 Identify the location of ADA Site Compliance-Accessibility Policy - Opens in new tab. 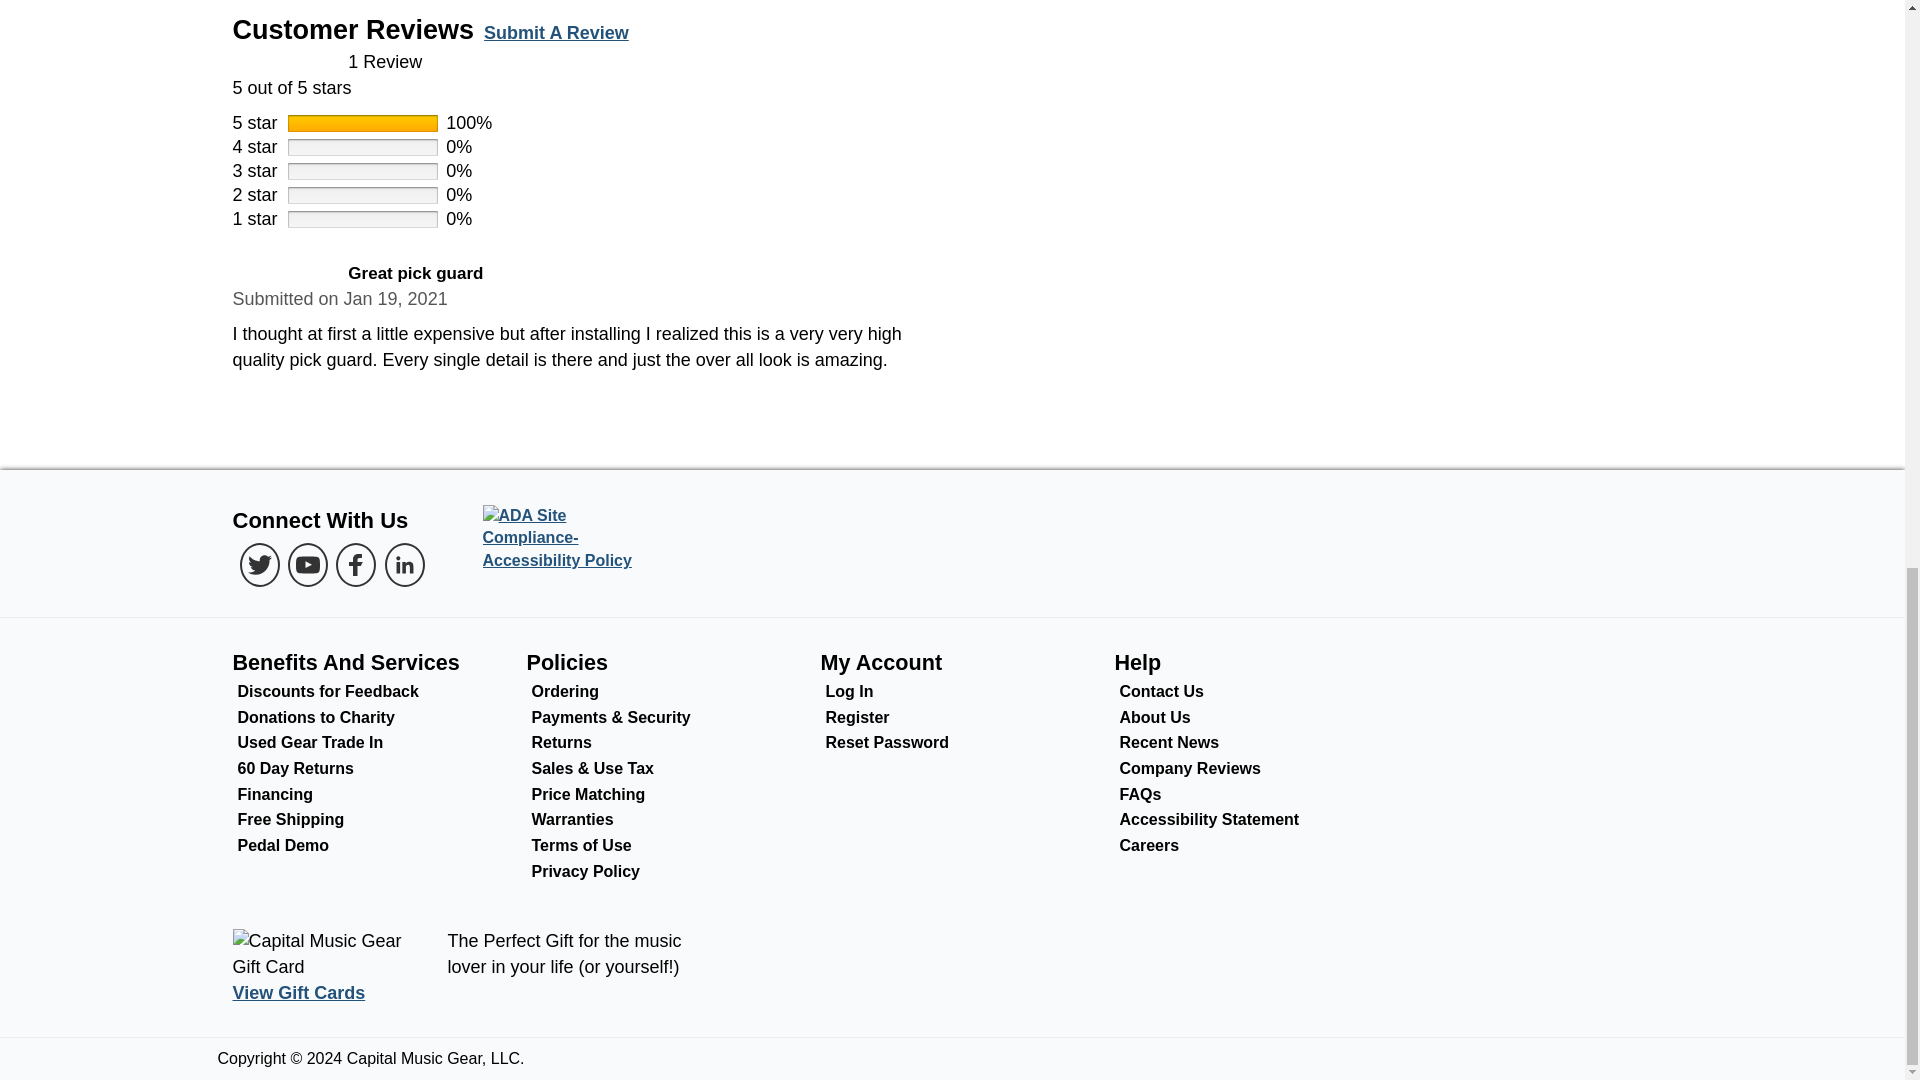
(564, 539).